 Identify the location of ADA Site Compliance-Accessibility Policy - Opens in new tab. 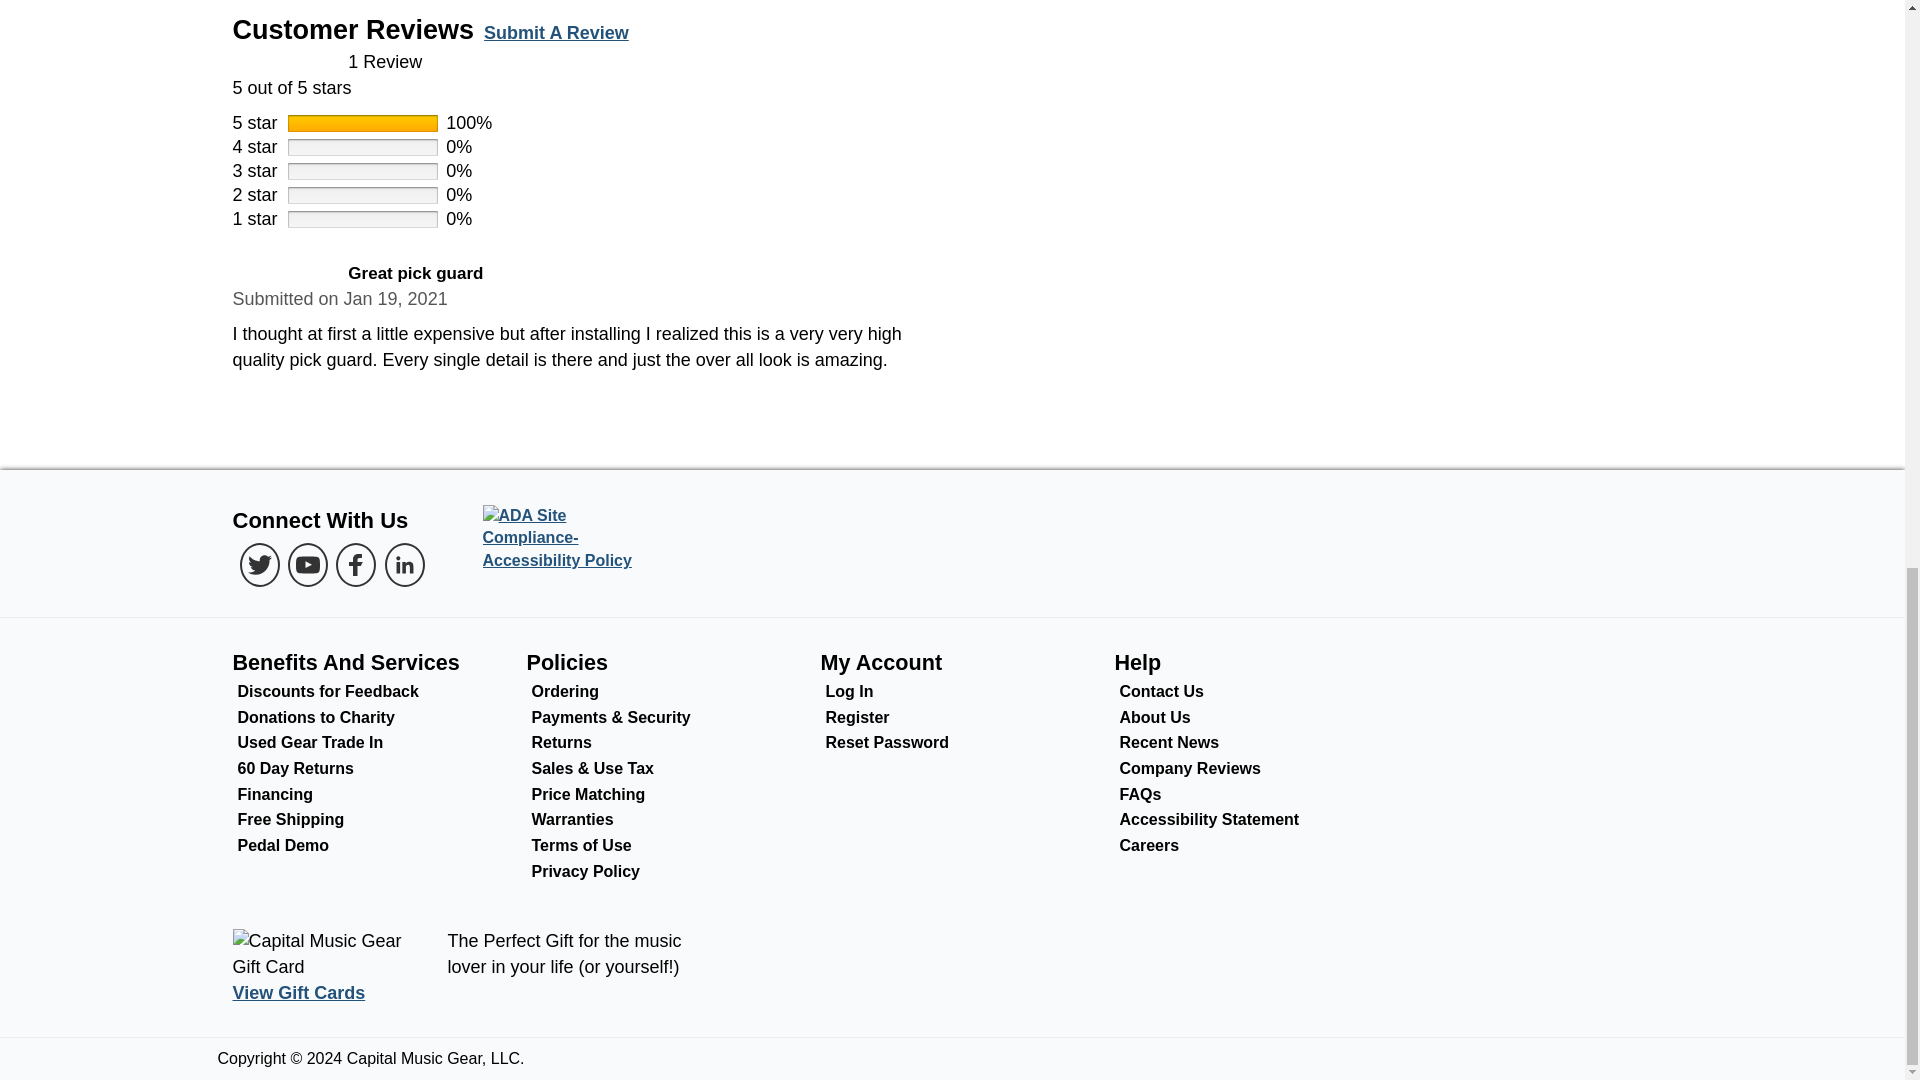
(564, 539).